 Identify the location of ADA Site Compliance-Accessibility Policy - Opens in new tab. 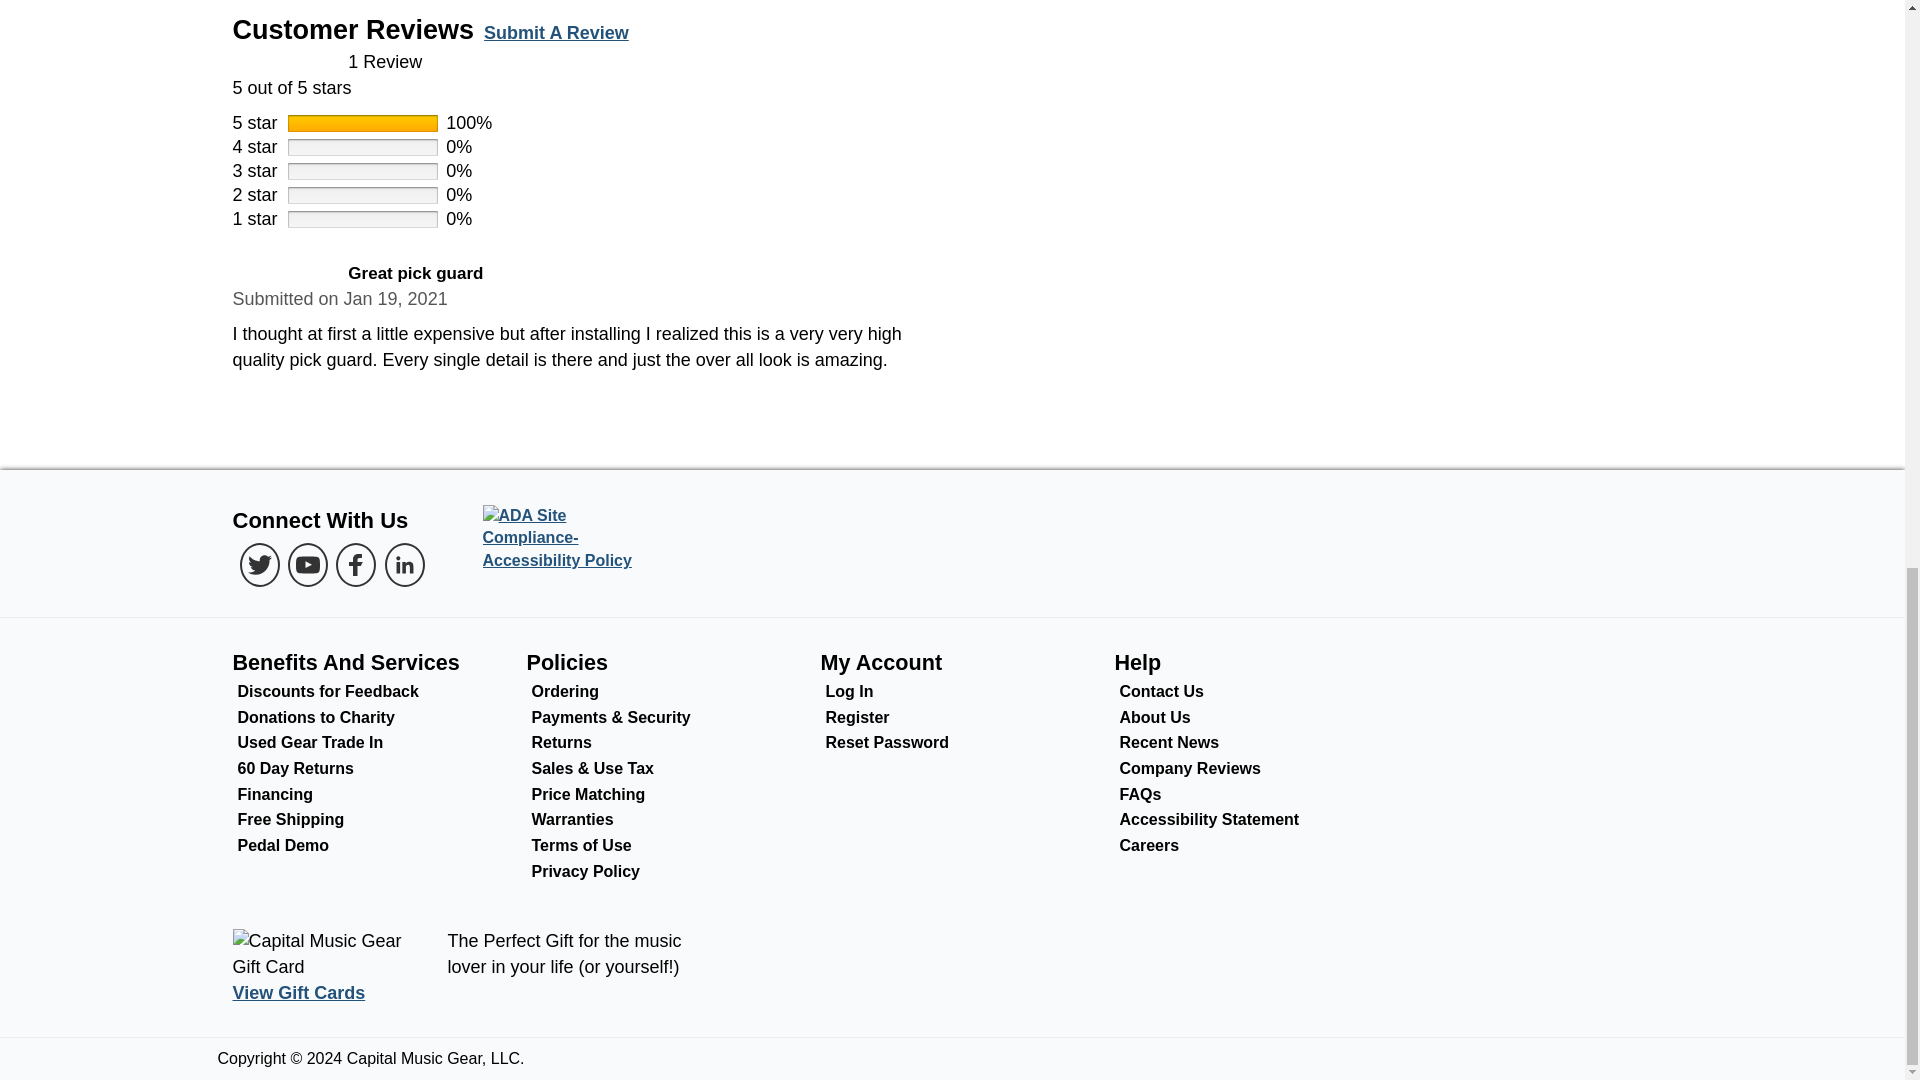
(564, 539).